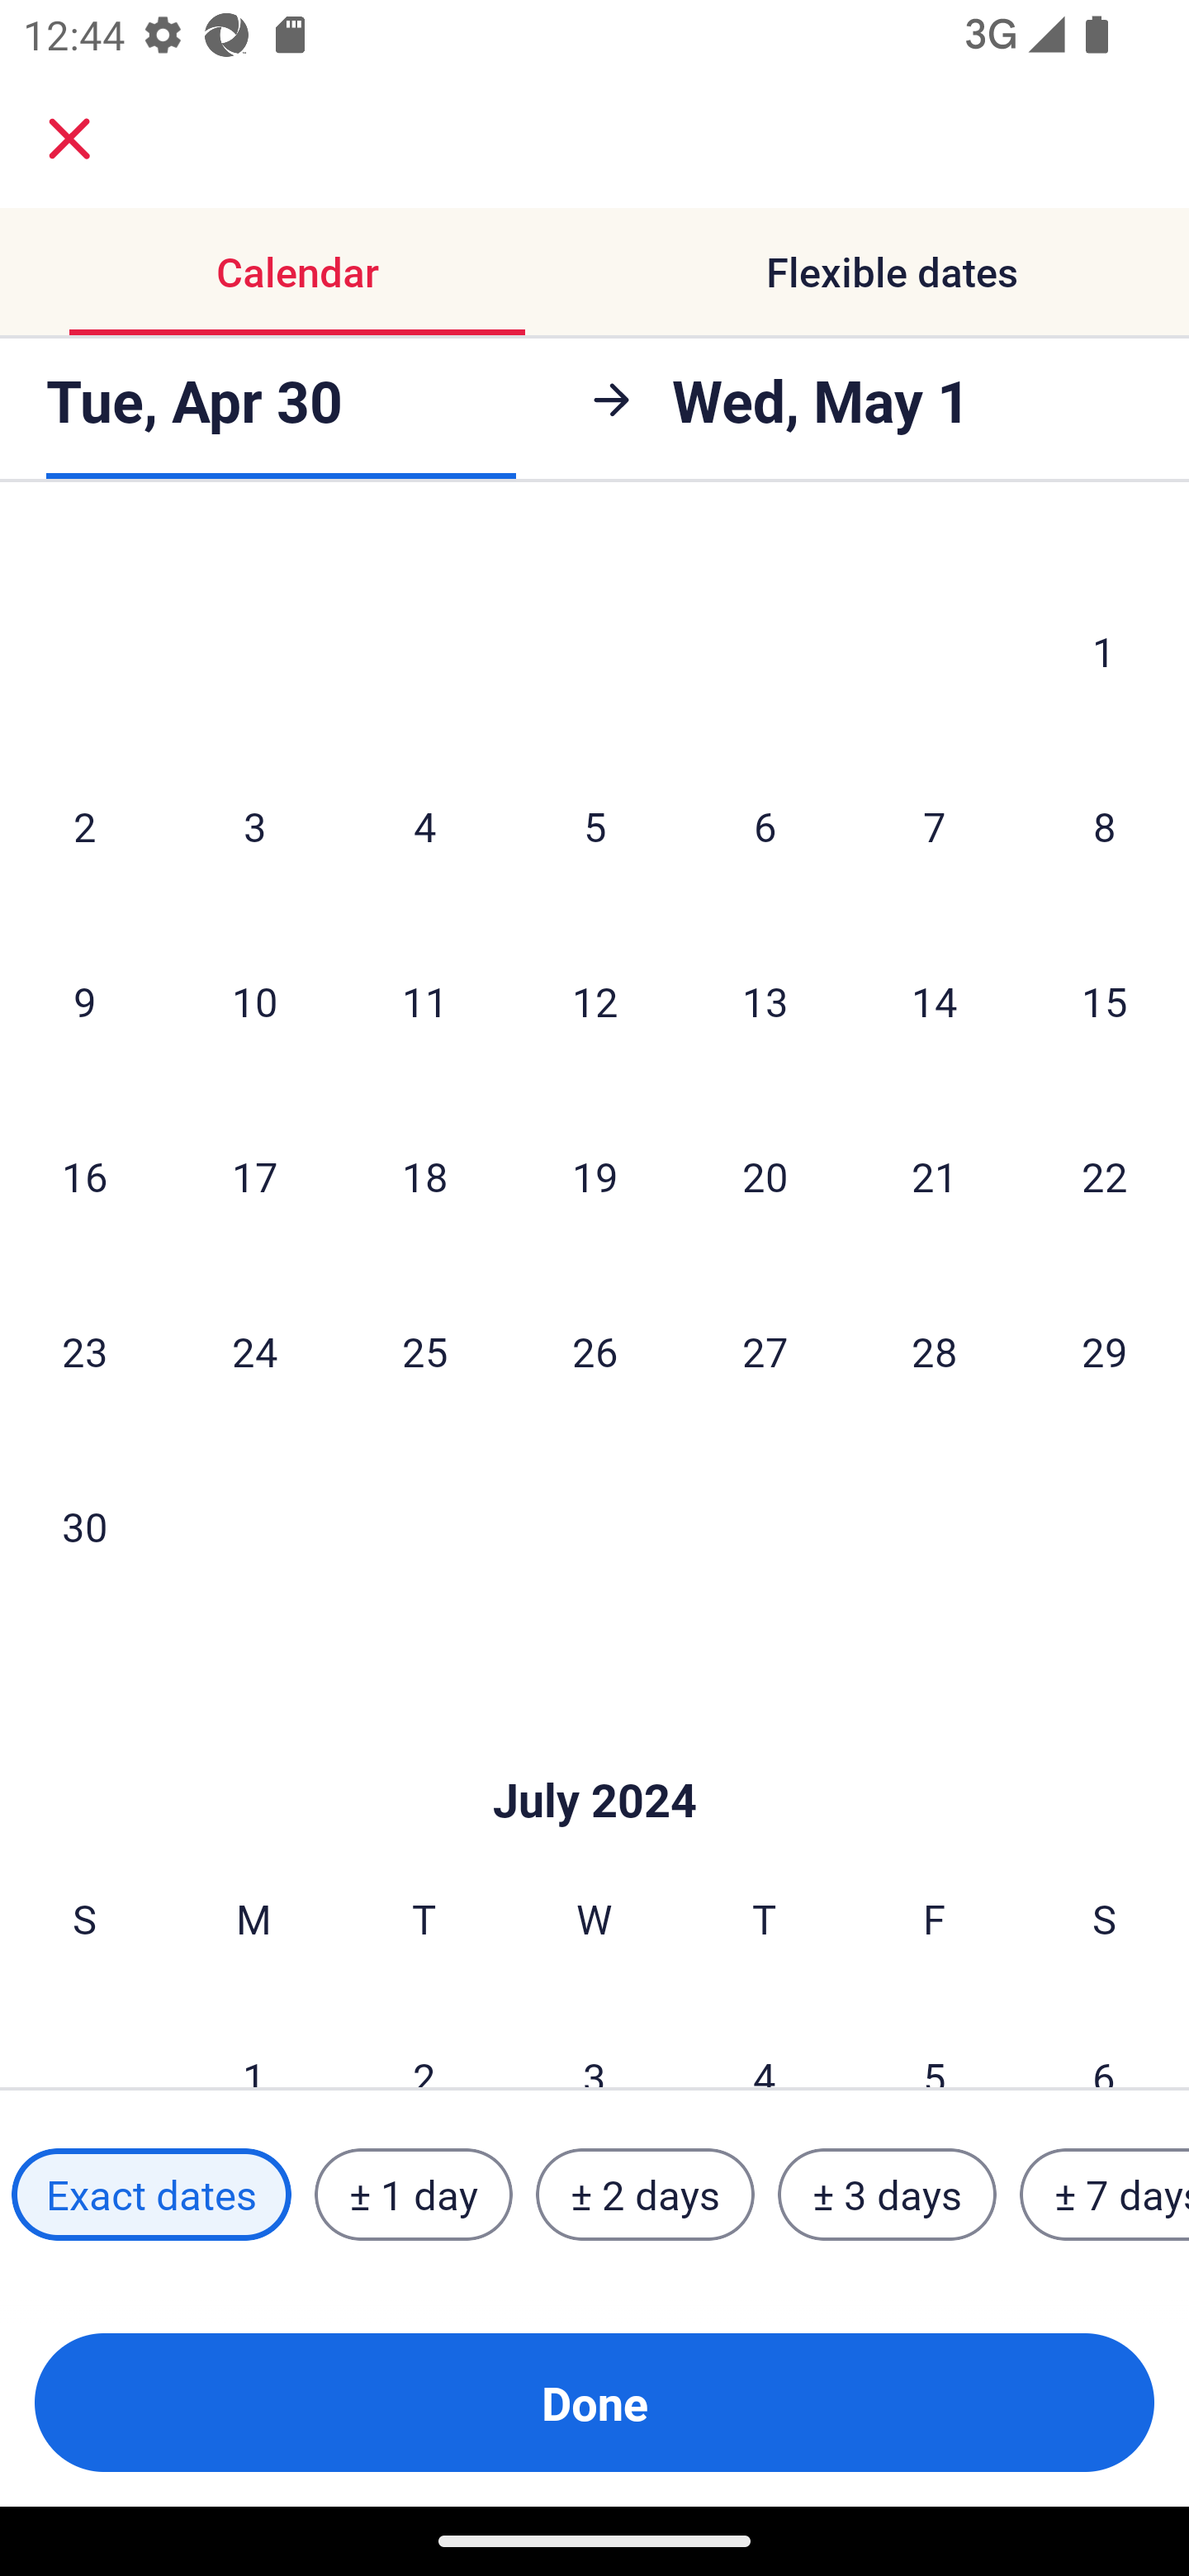  What do you see at coordinates (424, 1176) in the screenshot?
I see `18 Tuesday, June 18, 2024` at bounding box center [424, 1176].